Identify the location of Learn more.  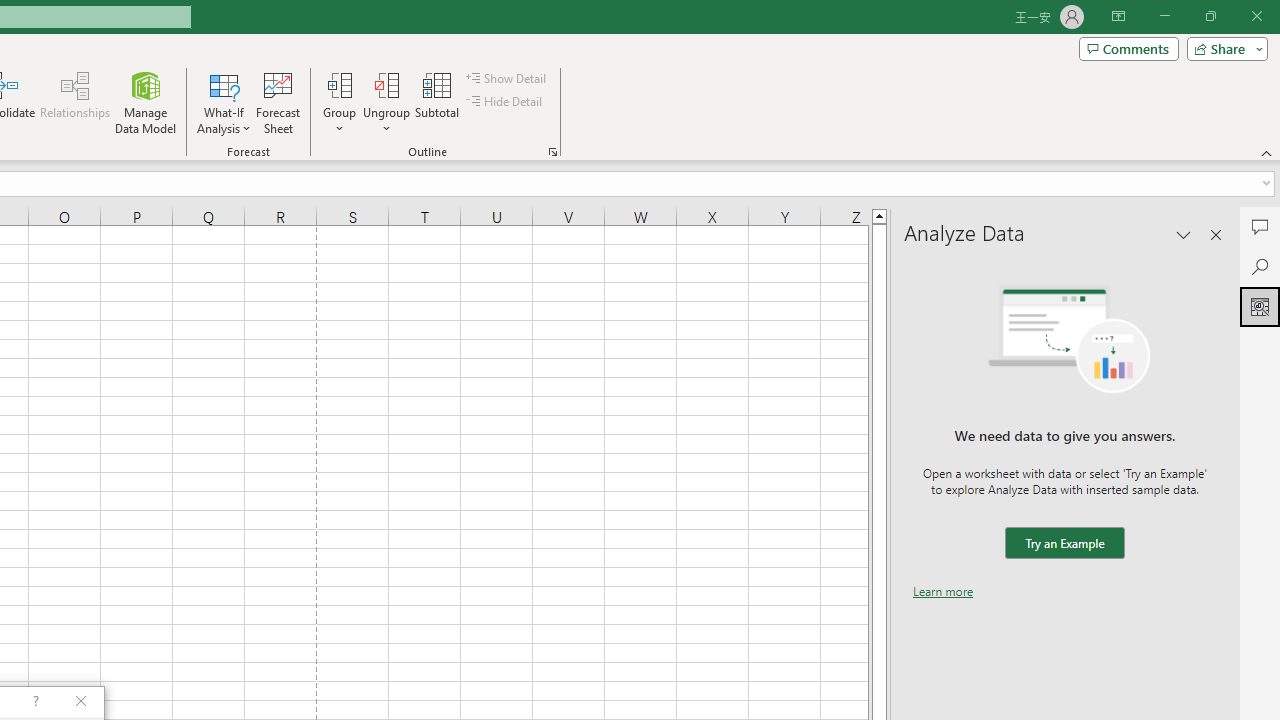
(943, 591).